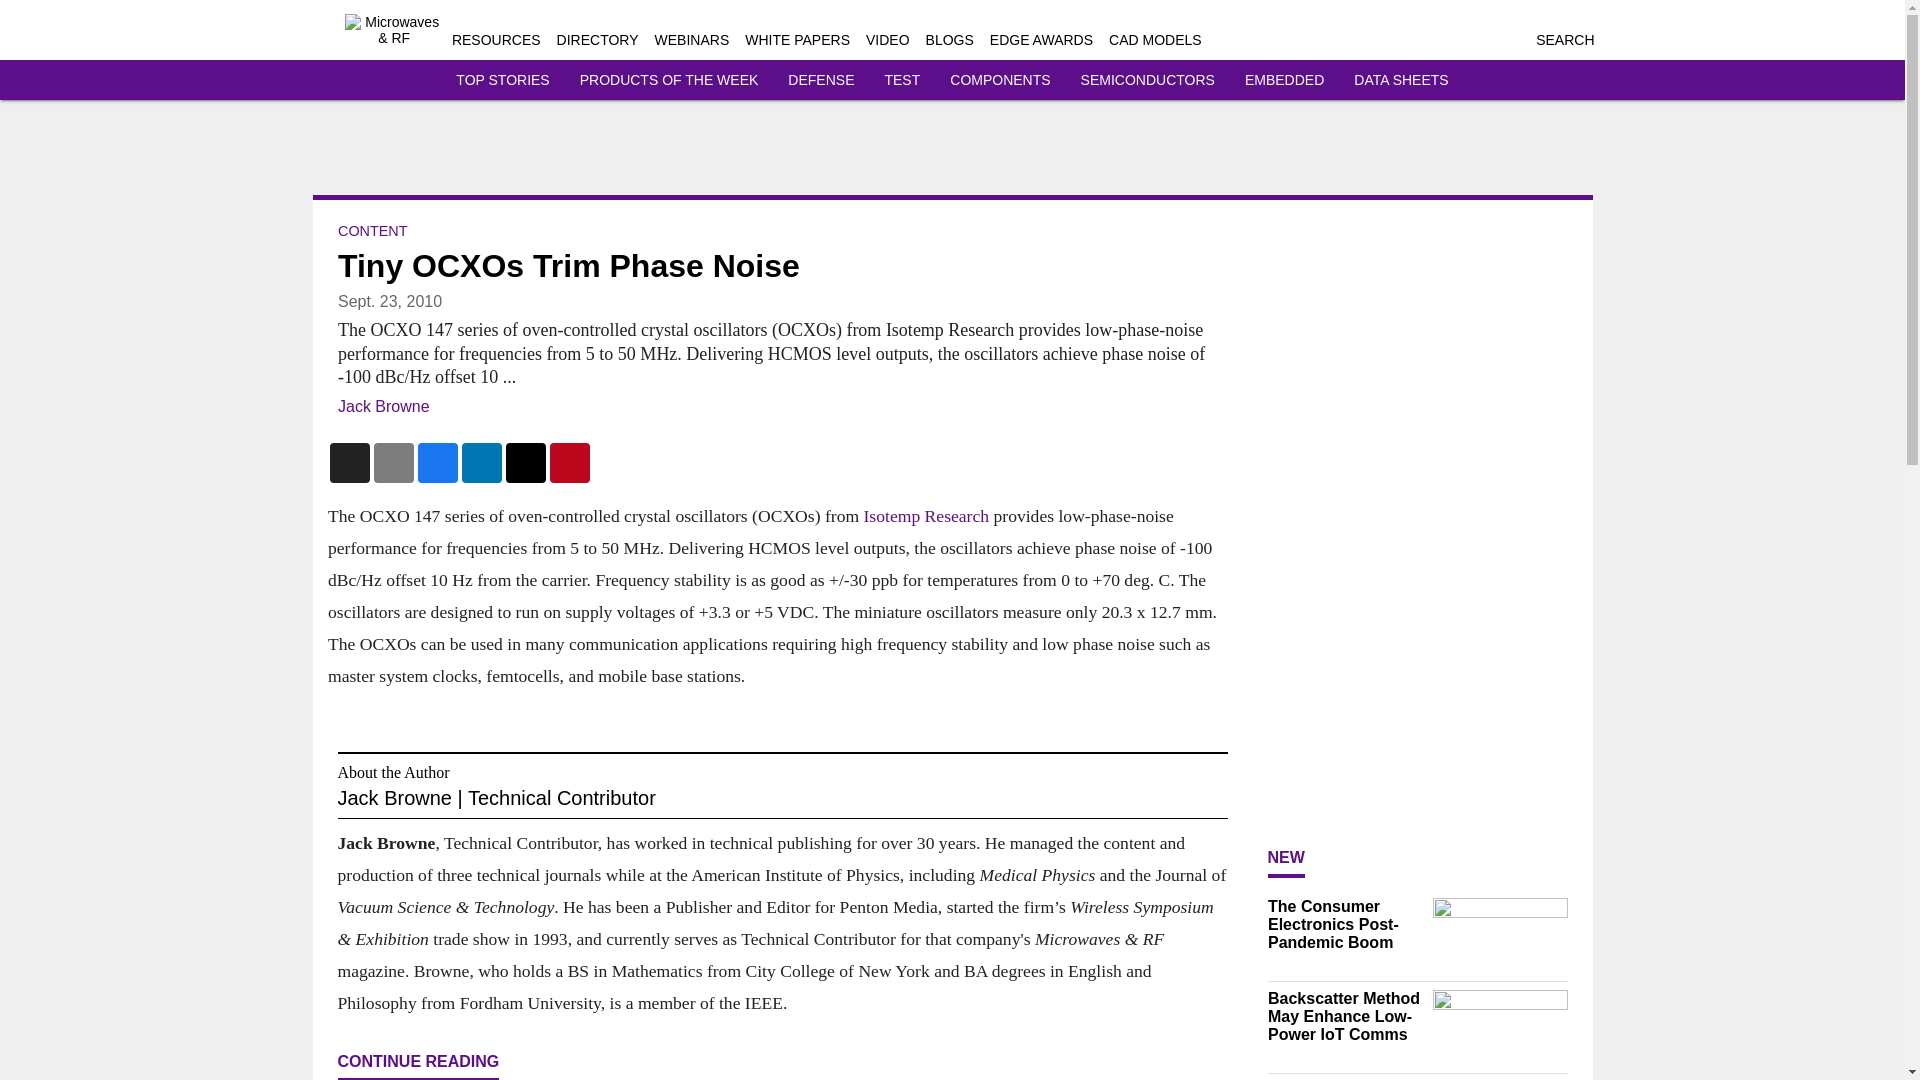  What do you see at coordinates (384, 406) in the screenshot?
I see `Jack Browne` at bounding box center [384, 406].